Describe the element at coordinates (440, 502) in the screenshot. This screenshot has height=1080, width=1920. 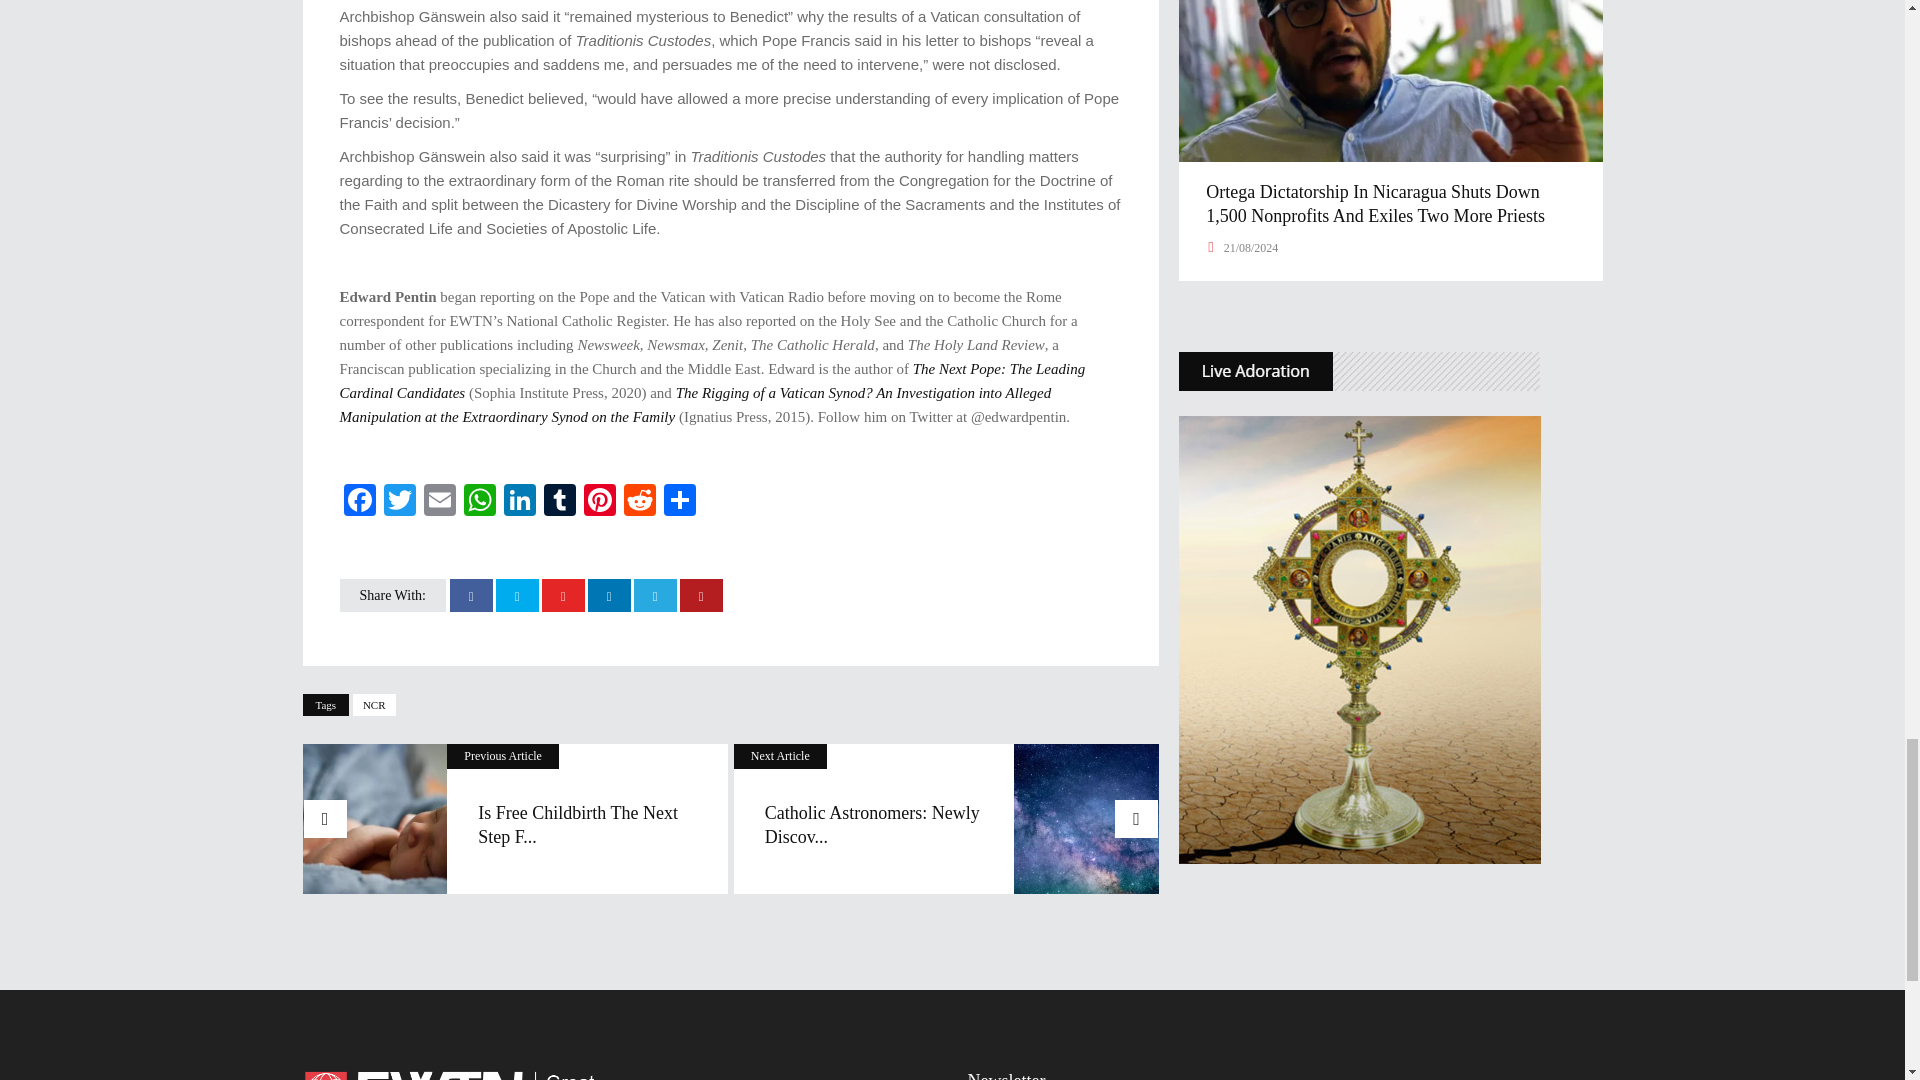
I see `Email` at that location.